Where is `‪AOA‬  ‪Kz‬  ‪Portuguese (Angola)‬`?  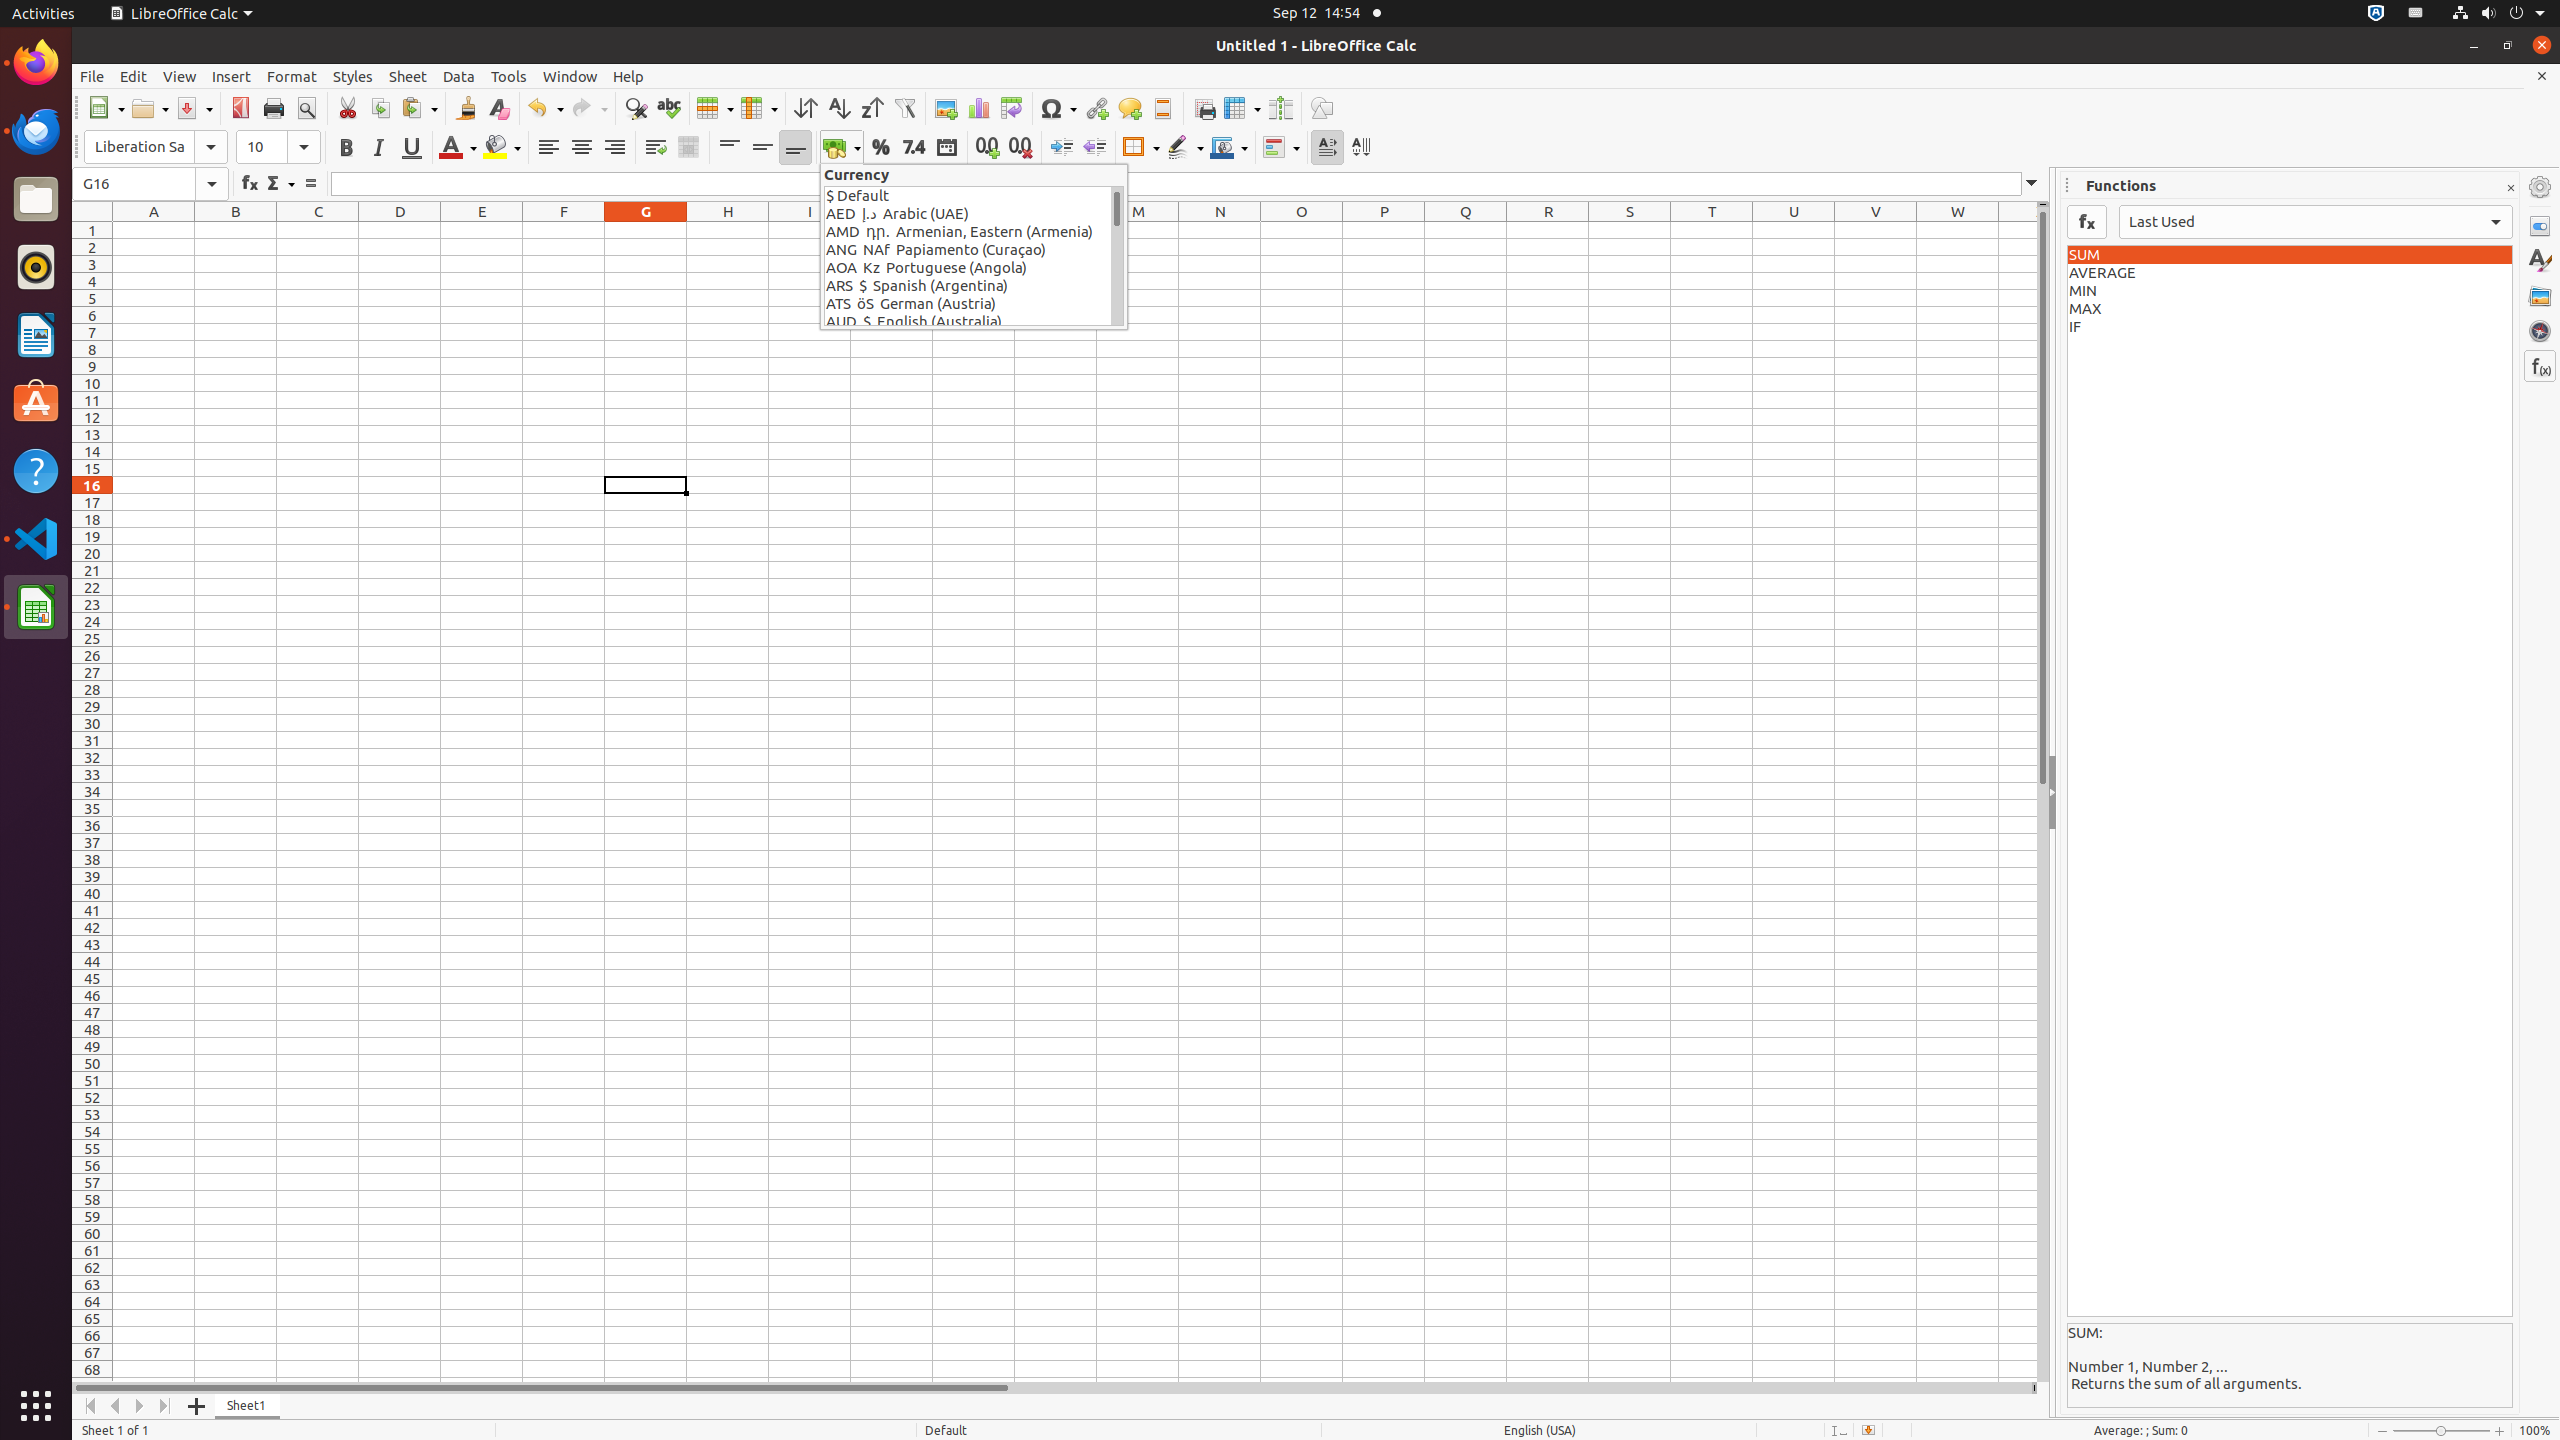 ‪AOA‬  ‪Kz‬  ‪Portuguese (Angola)‬ is located at coordinates (968, 268).